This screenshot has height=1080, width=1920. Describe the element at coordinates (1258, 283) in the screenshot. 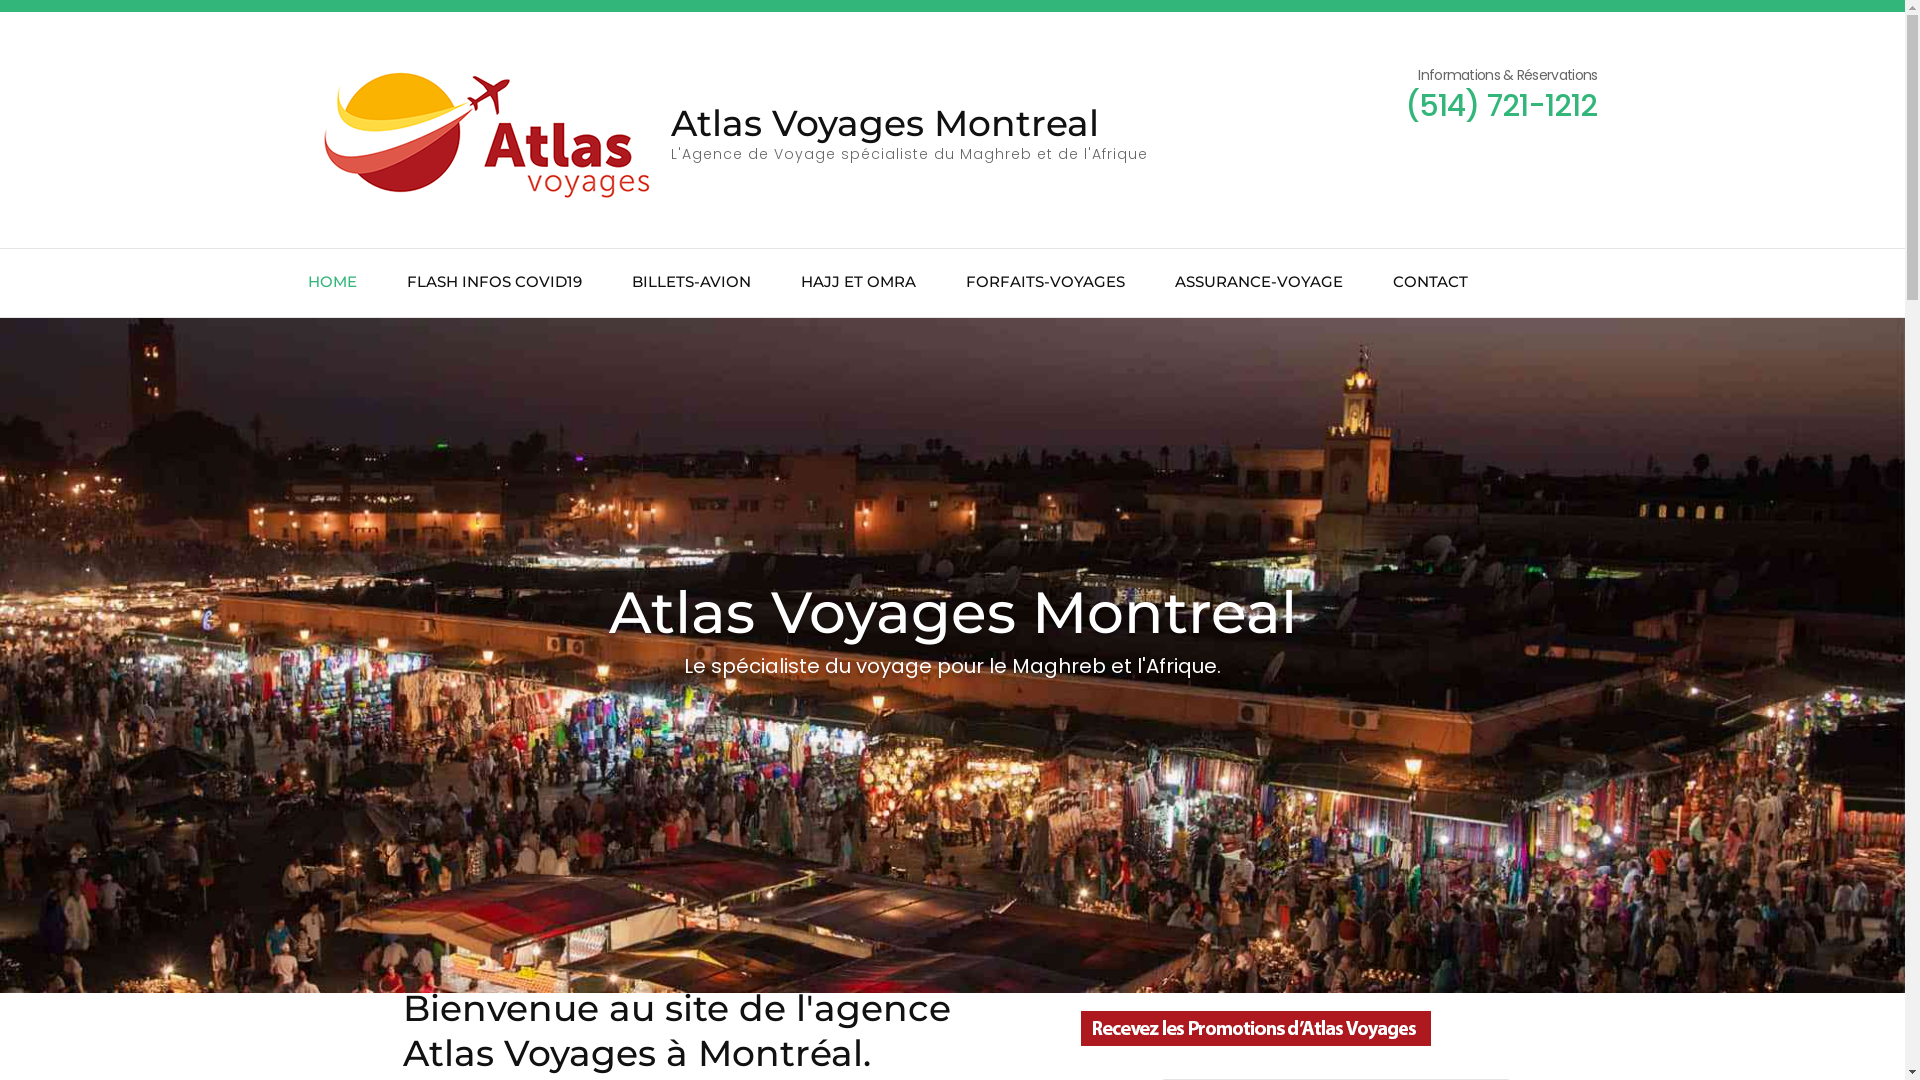

I see `ASSURANCE-VOYAGE` at that location.